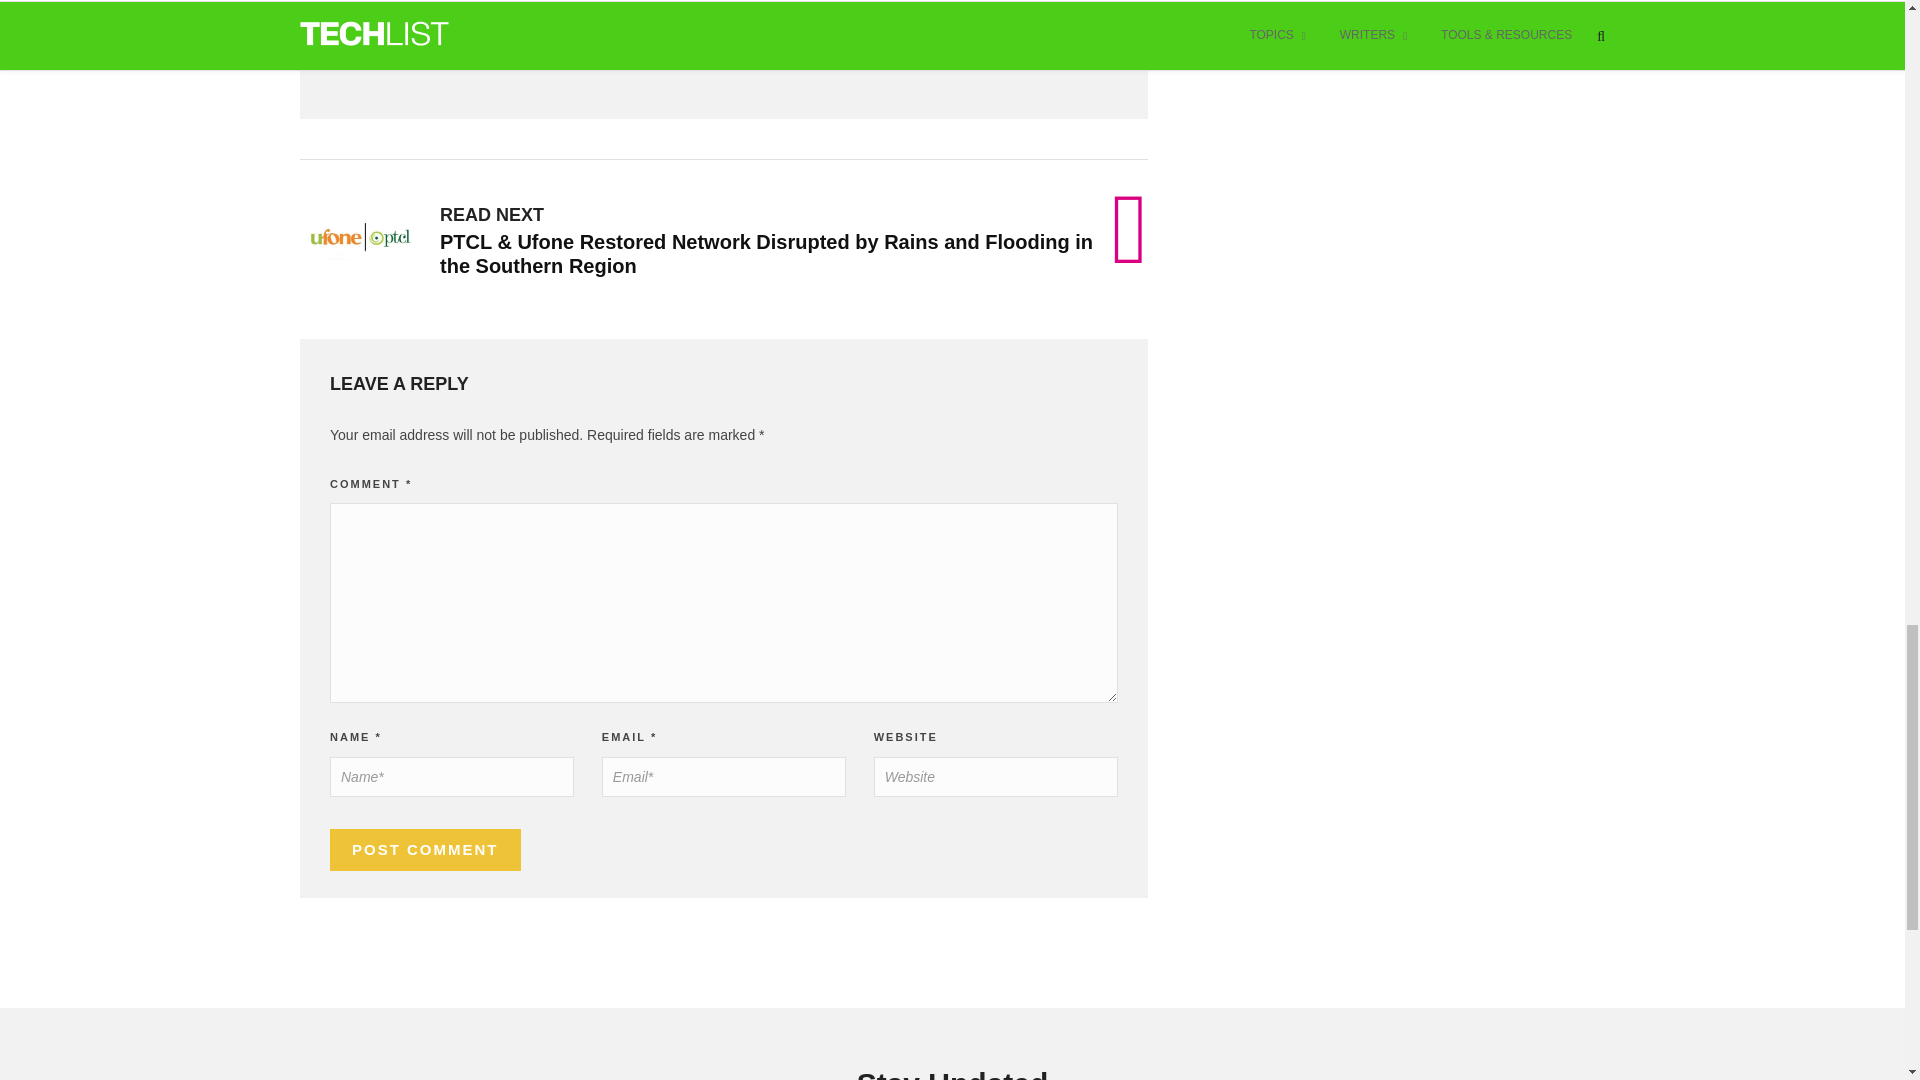  I want to click on Post Comment, so click(425, 850).